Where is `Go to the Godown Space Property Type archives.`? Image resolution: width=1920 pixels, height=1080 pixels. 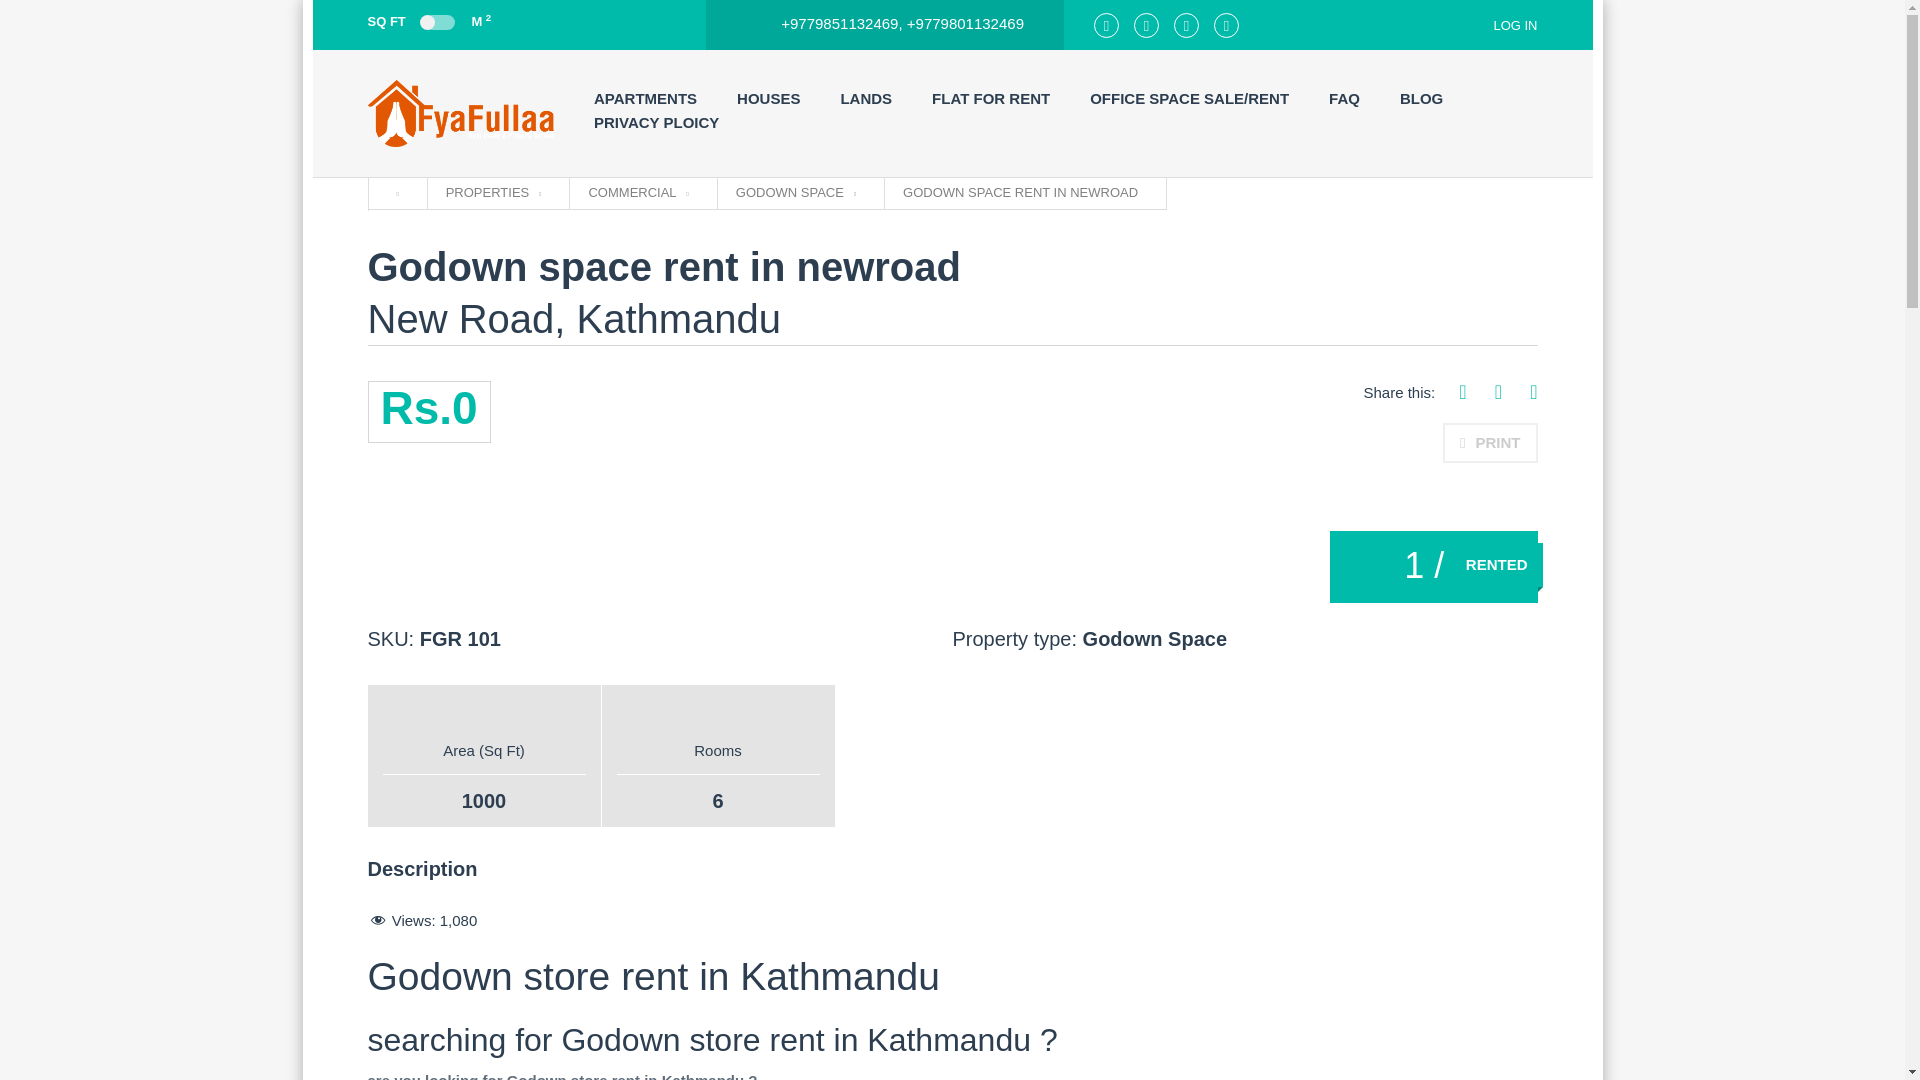 Go to the Godown Space Property Type archives. is located at coordinates (796, 193).